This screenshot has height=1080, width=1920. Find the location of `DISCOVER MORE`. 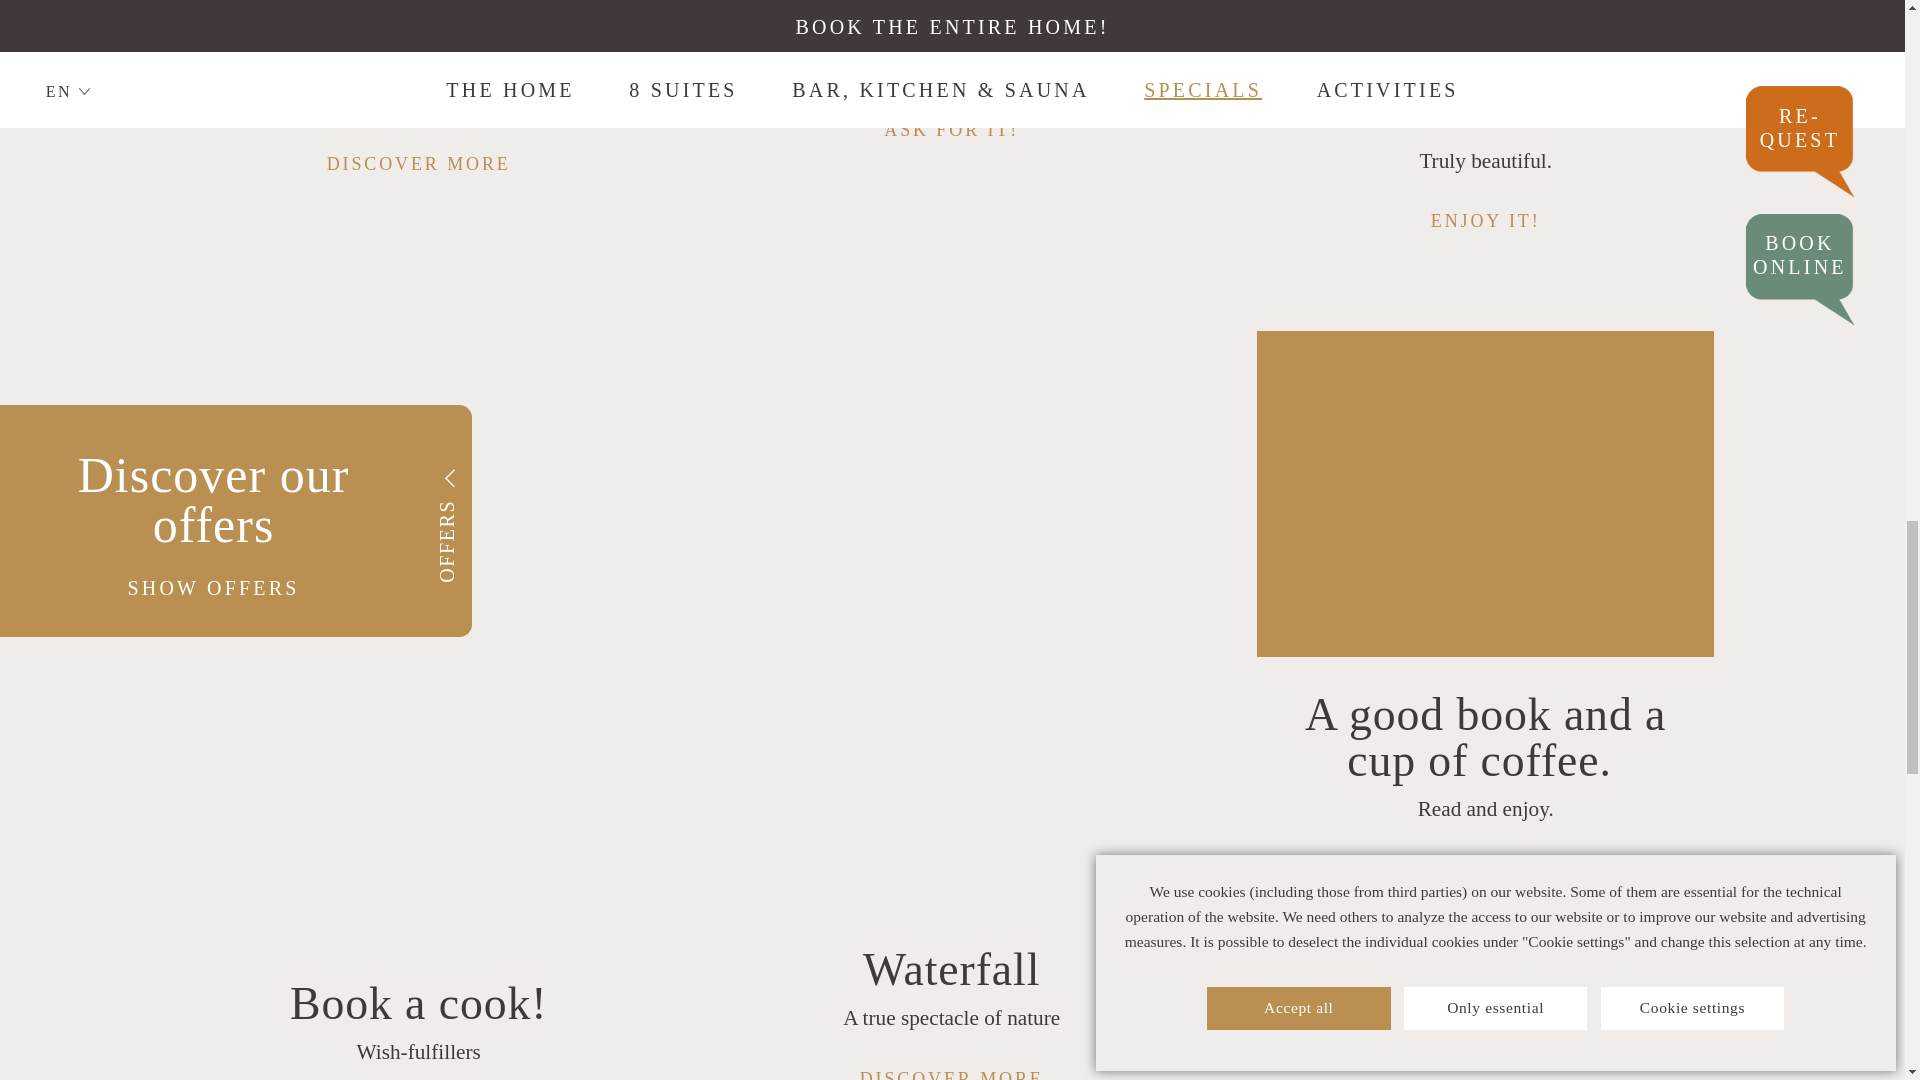

DISCOVER MORE is located at coordinates (418, 164).